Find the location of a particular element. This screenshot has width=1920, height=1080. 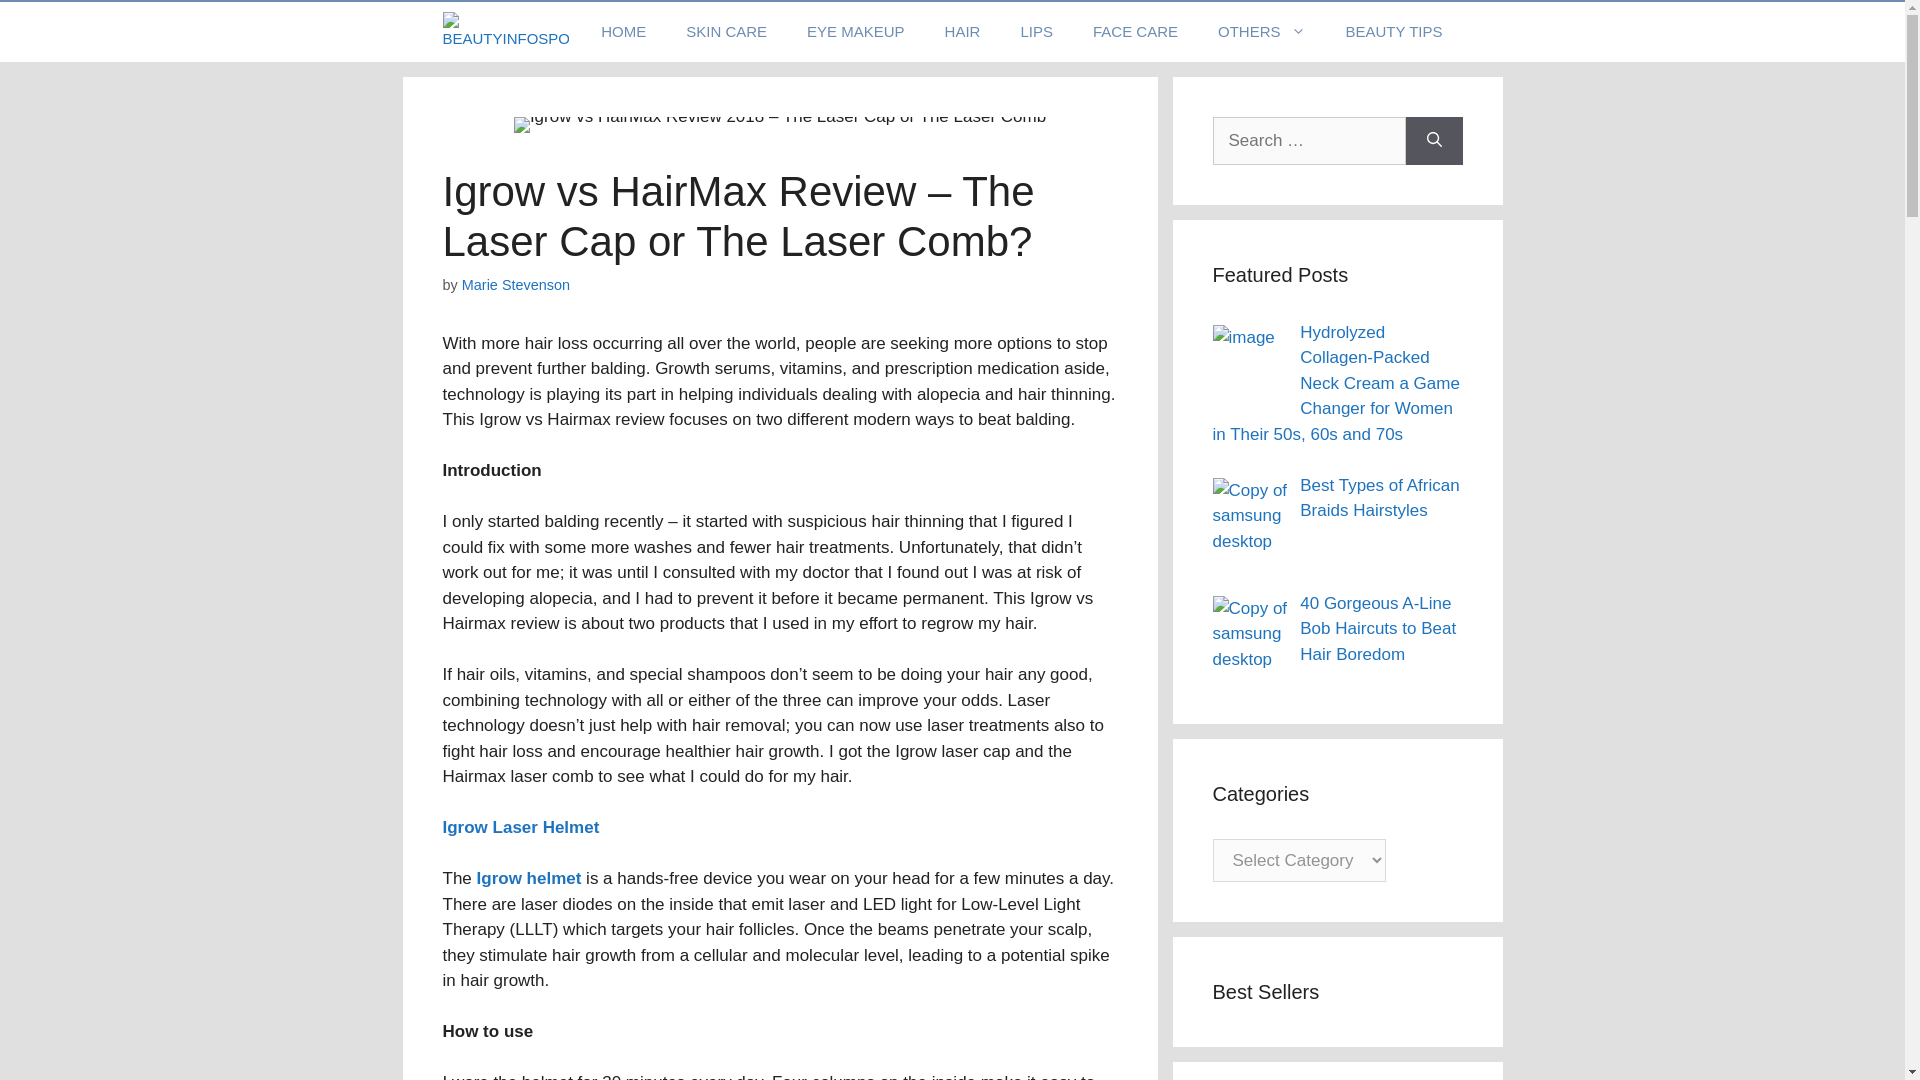

Igrow helmet is located at coordinates (528, 878).